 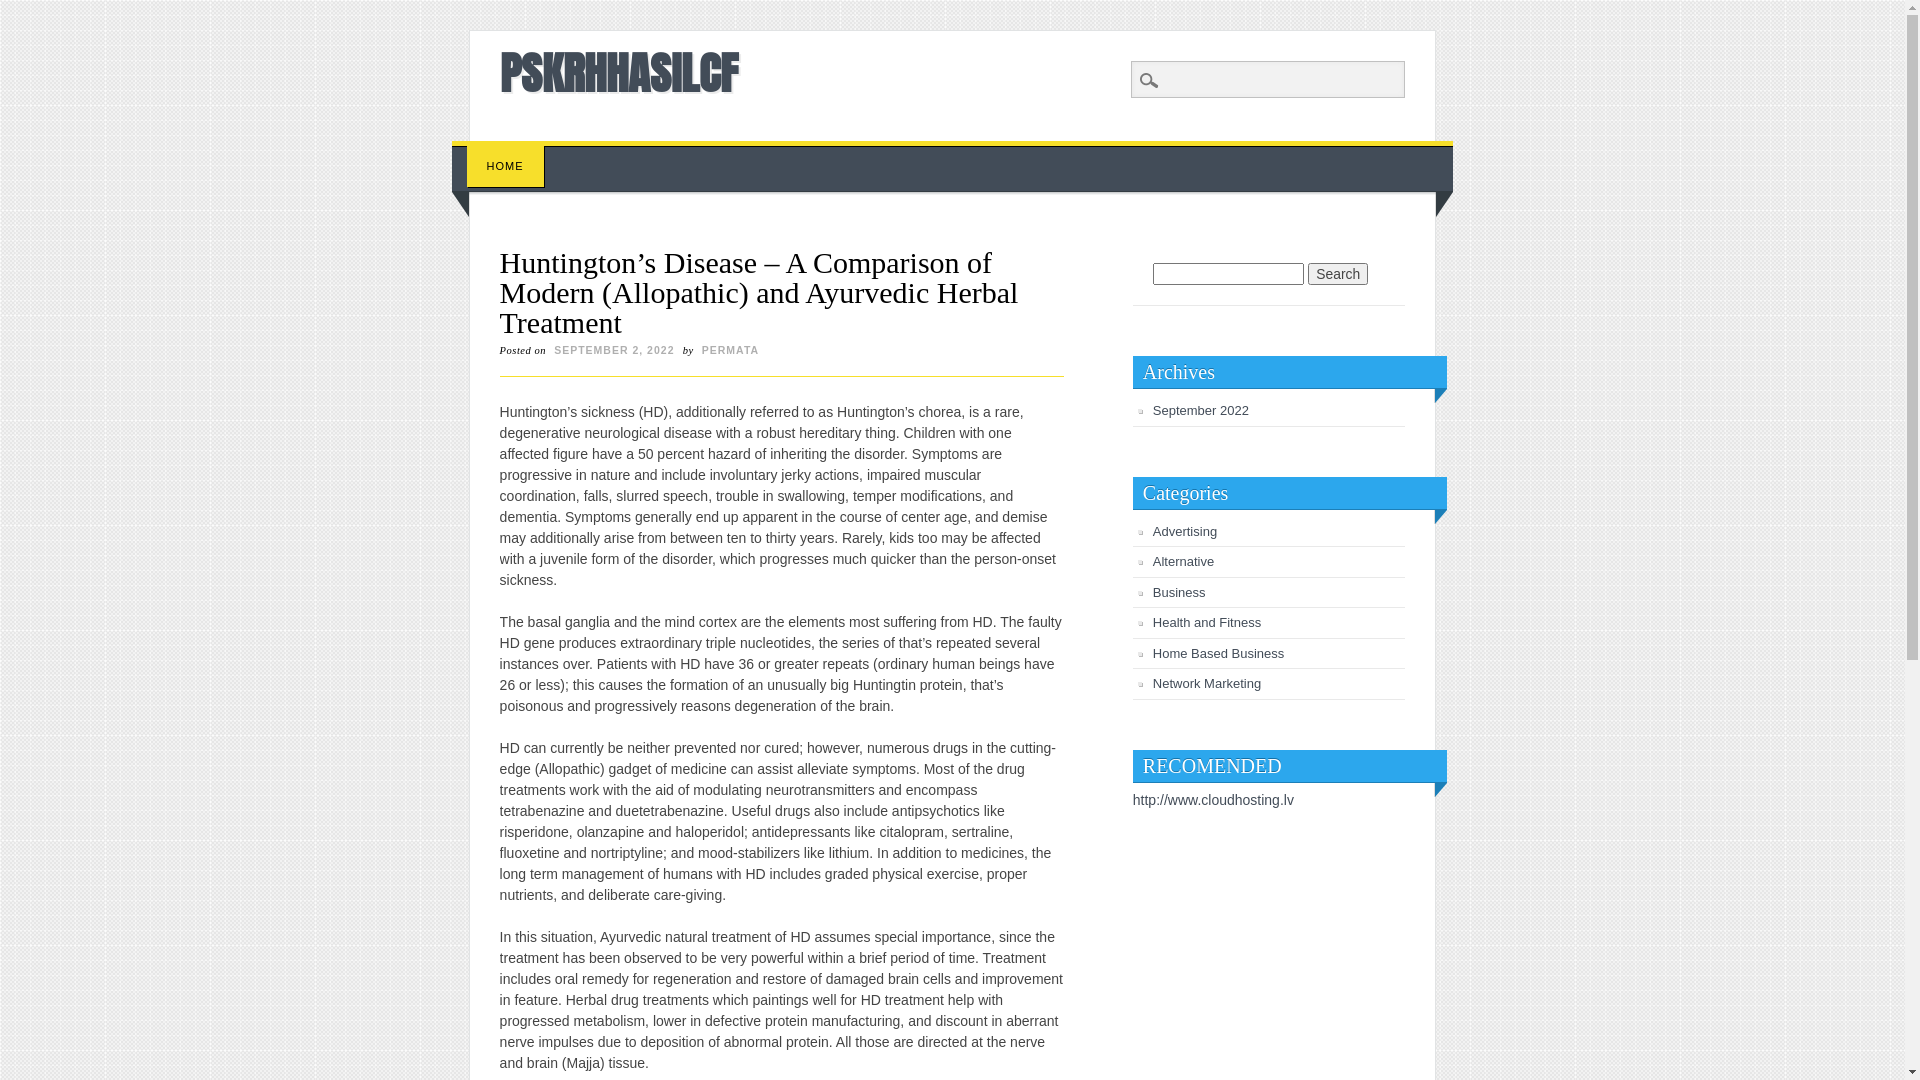 I want to click on PSKRHHASILCF, so click(x=619, y=72).